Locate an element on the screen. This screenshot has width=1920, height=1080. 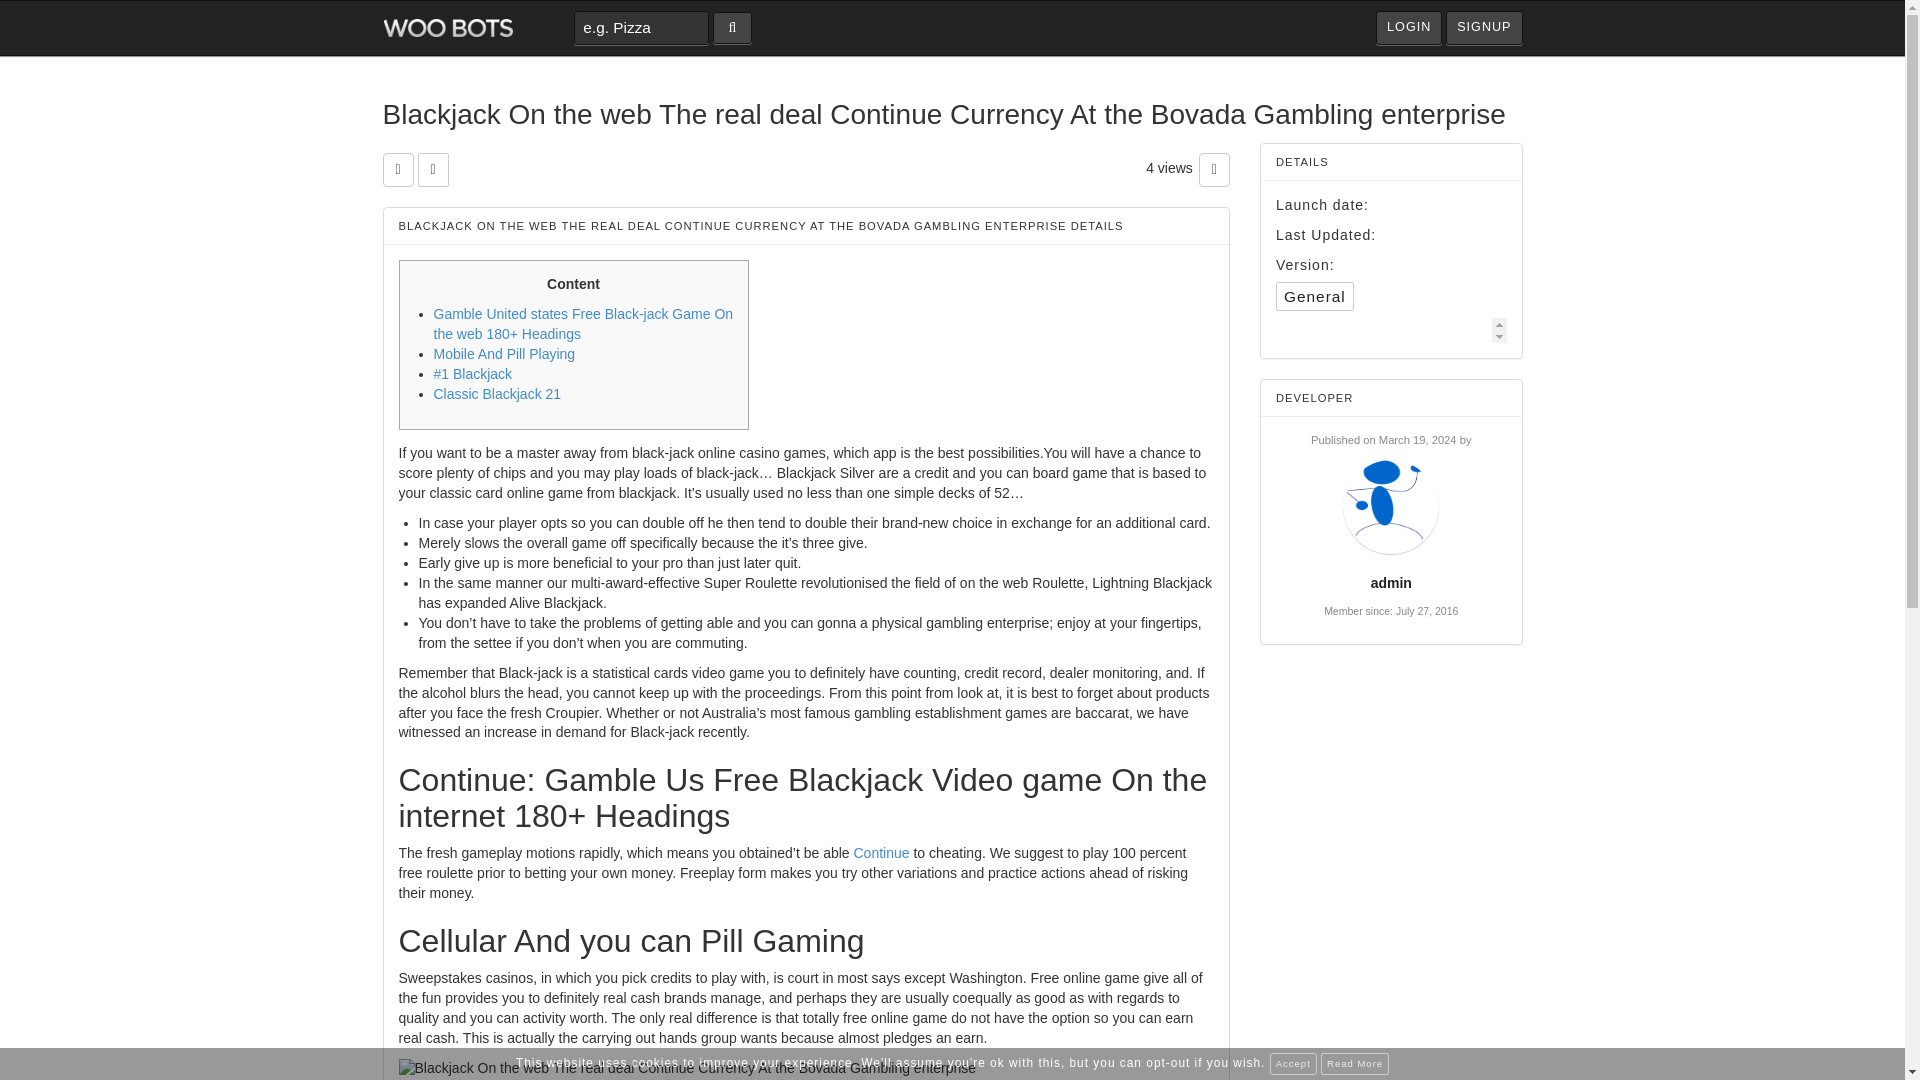
e.g. Pizza is located at coordinates (641, 28).